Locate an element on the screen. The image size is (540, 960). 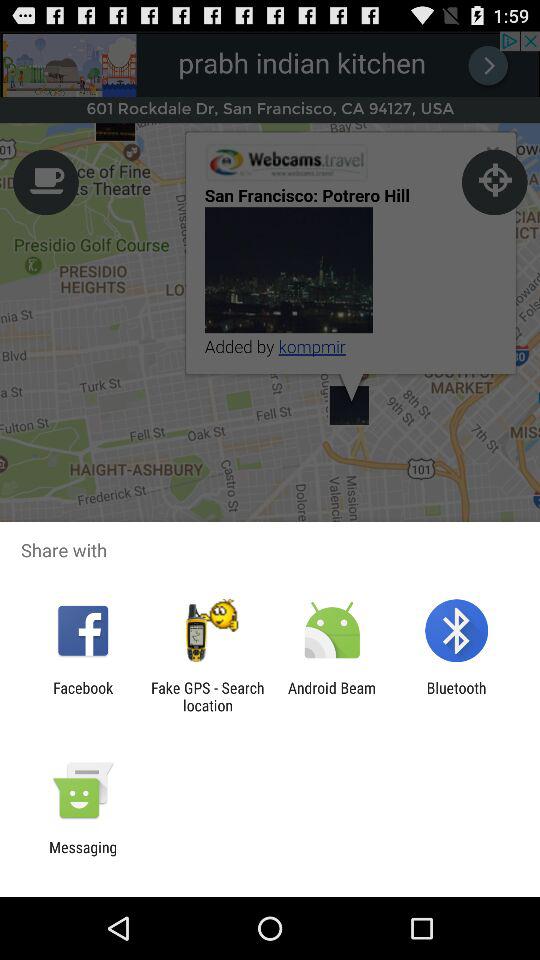
turn on the app next to the fake gps search item is located at coordinates (83, 696).